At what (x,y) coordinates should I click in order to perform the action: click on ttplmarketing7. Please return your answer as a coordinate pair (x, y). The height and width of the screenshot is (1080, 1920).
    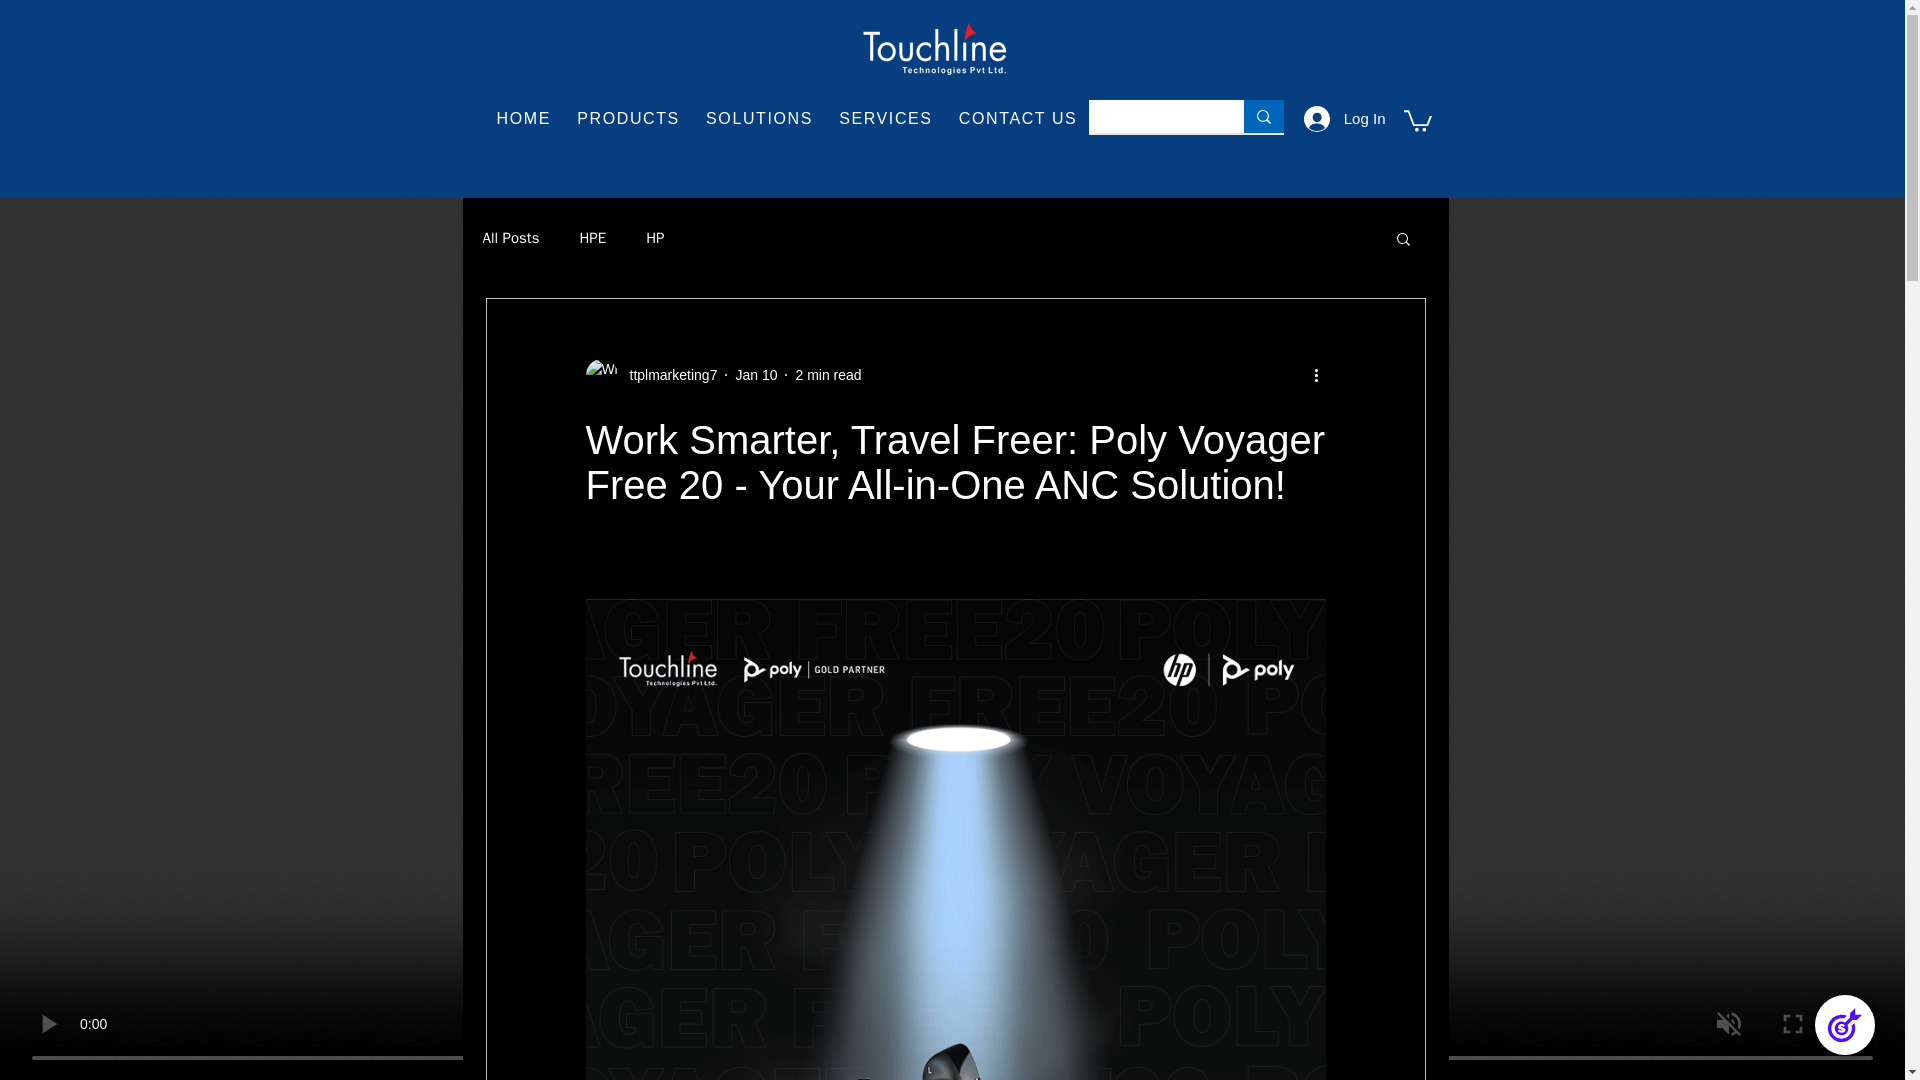
    Looking at the image, I should click on (652, 374).